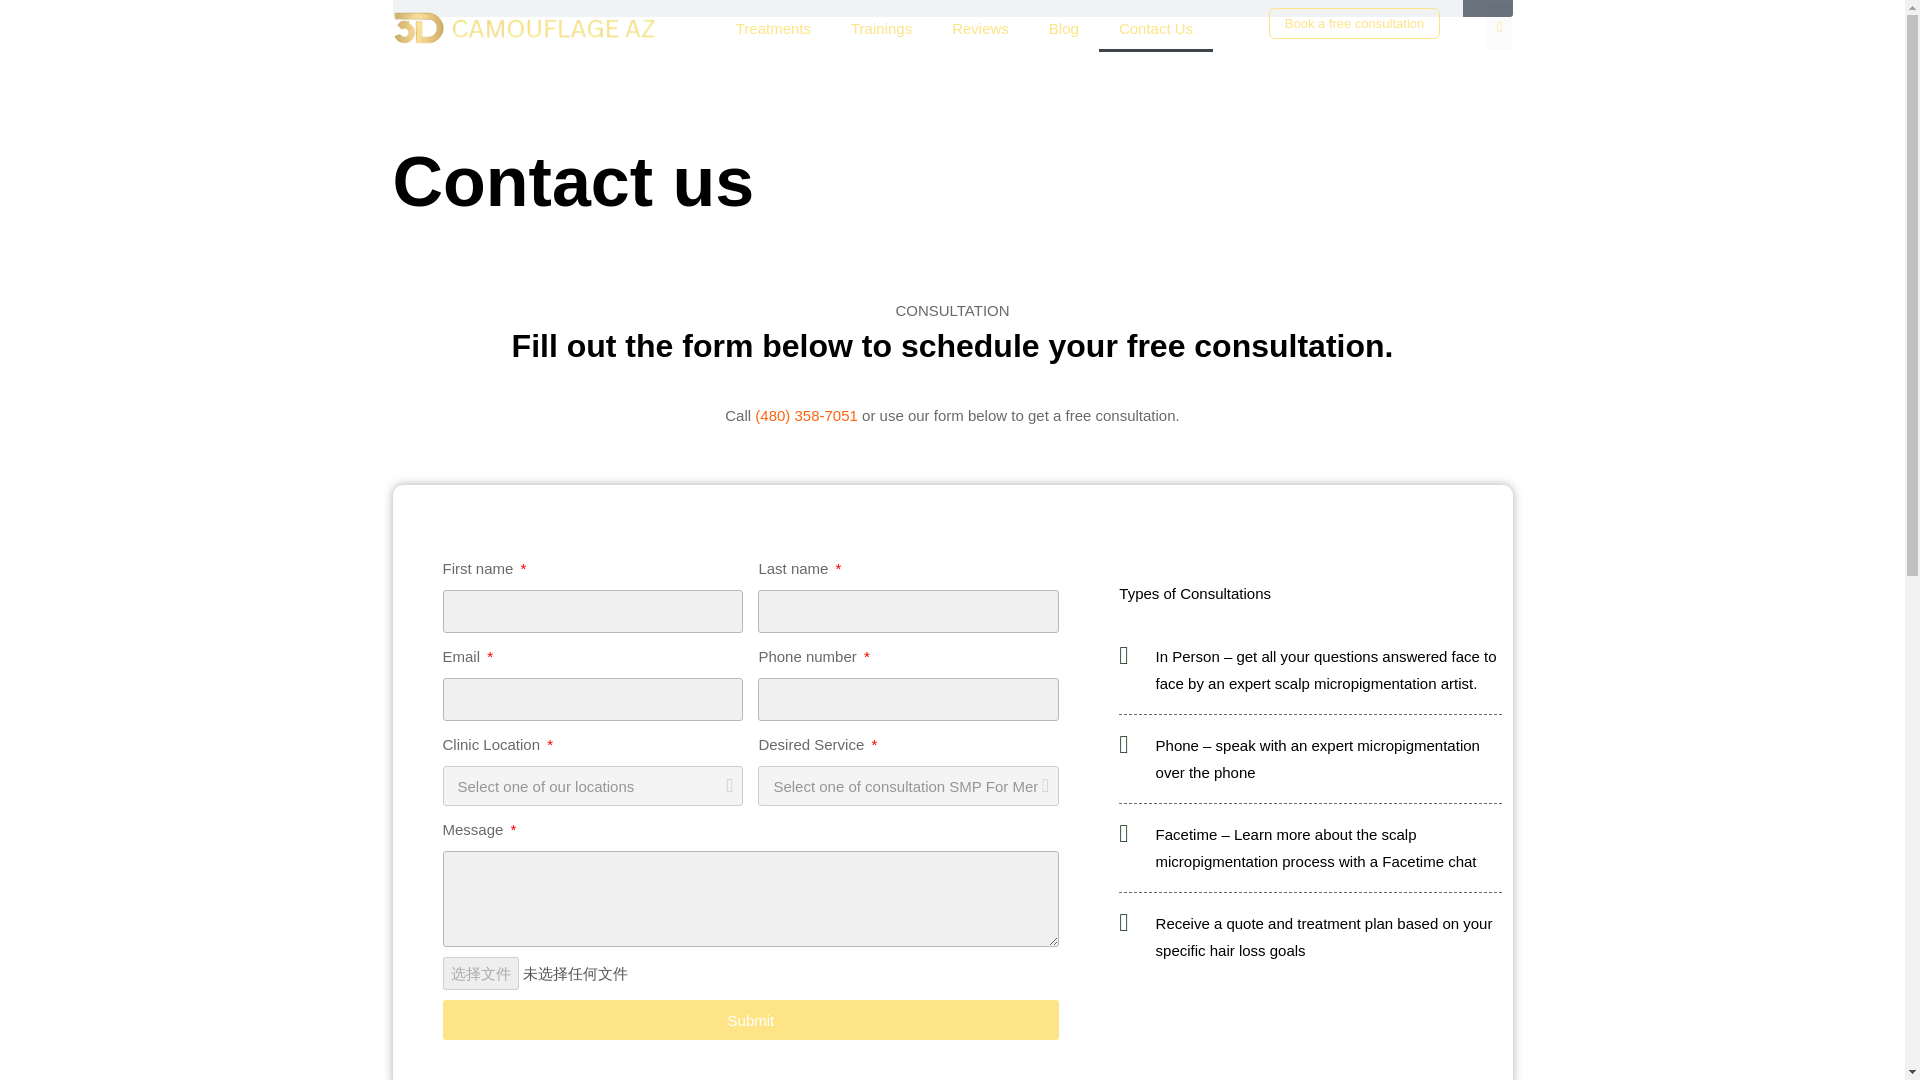 This screenshot has height=1080, width=1920. What do you see at coordinates (1156, 28) in the screenshot?
I see `Contact Us` at bounding box center [1156, 28].